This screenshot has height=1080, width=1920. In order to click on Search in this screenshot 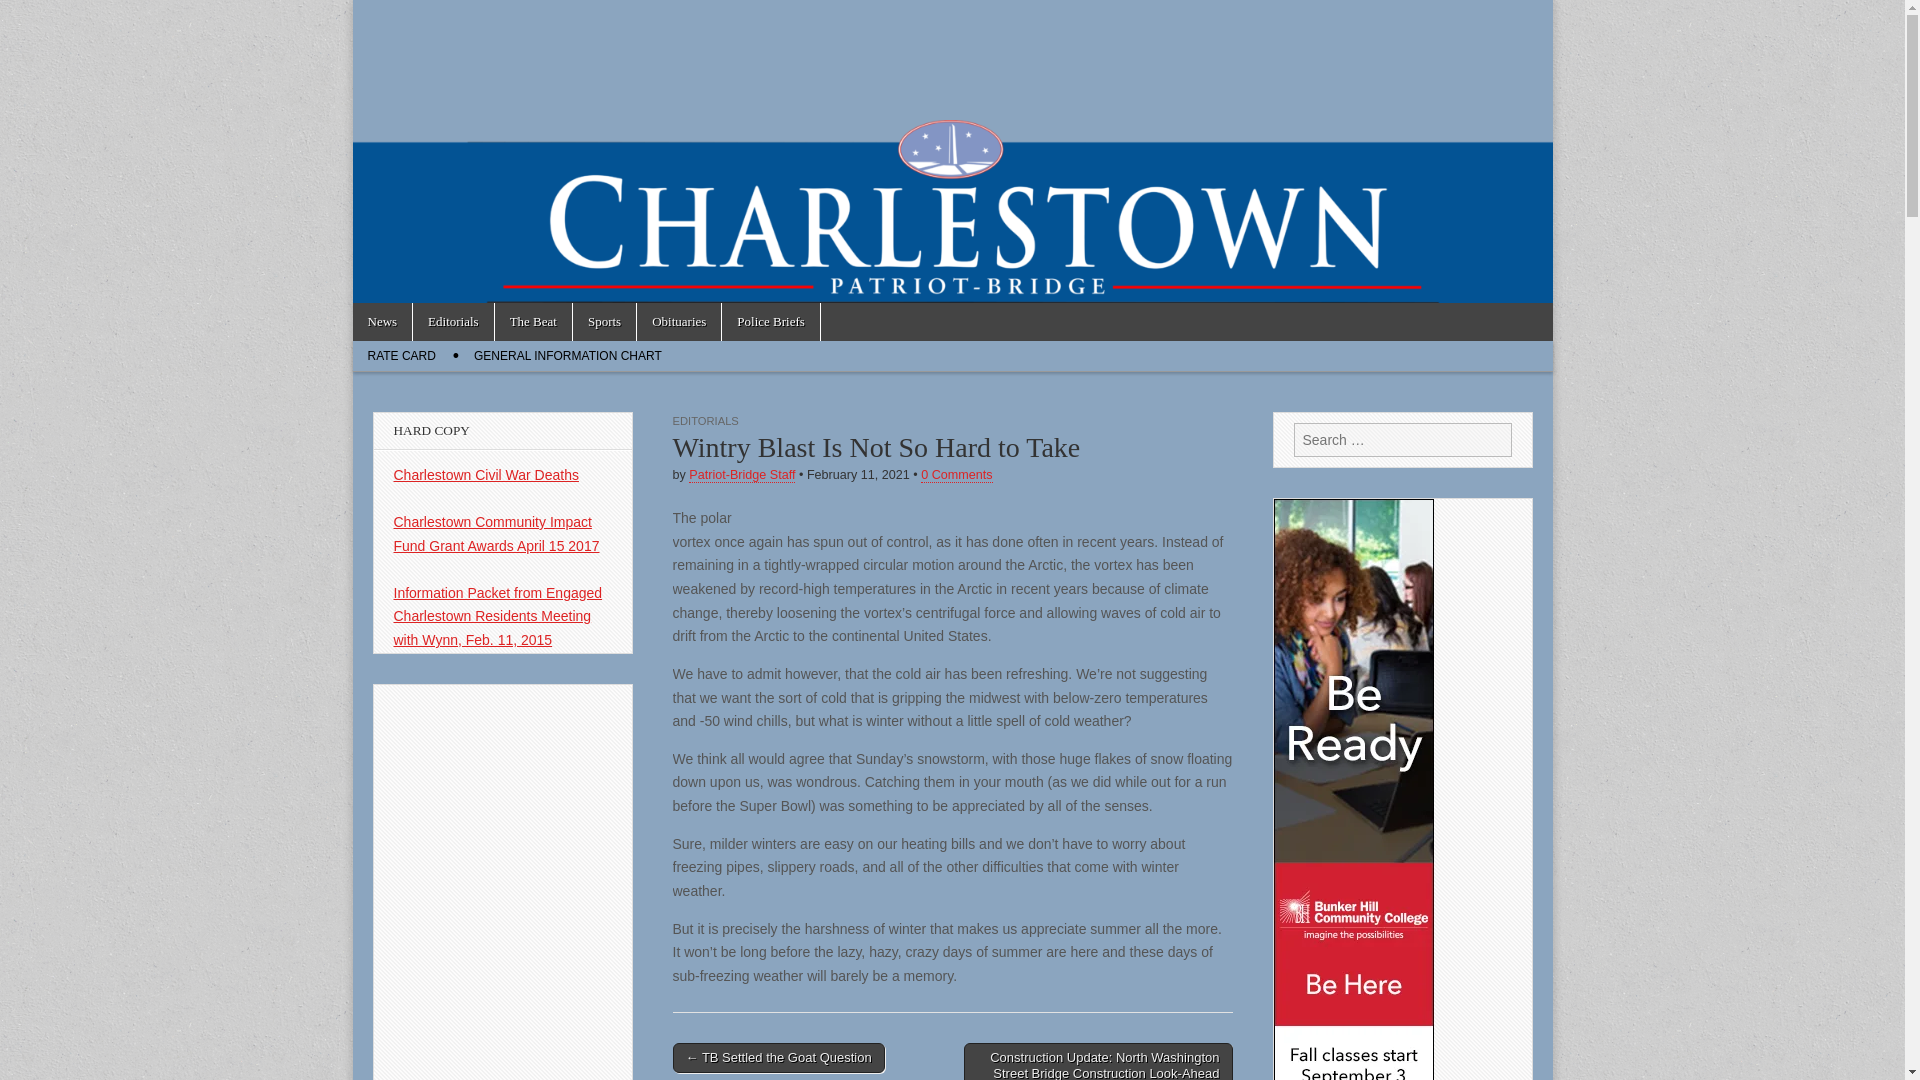, I will do `click(30, 16)`.